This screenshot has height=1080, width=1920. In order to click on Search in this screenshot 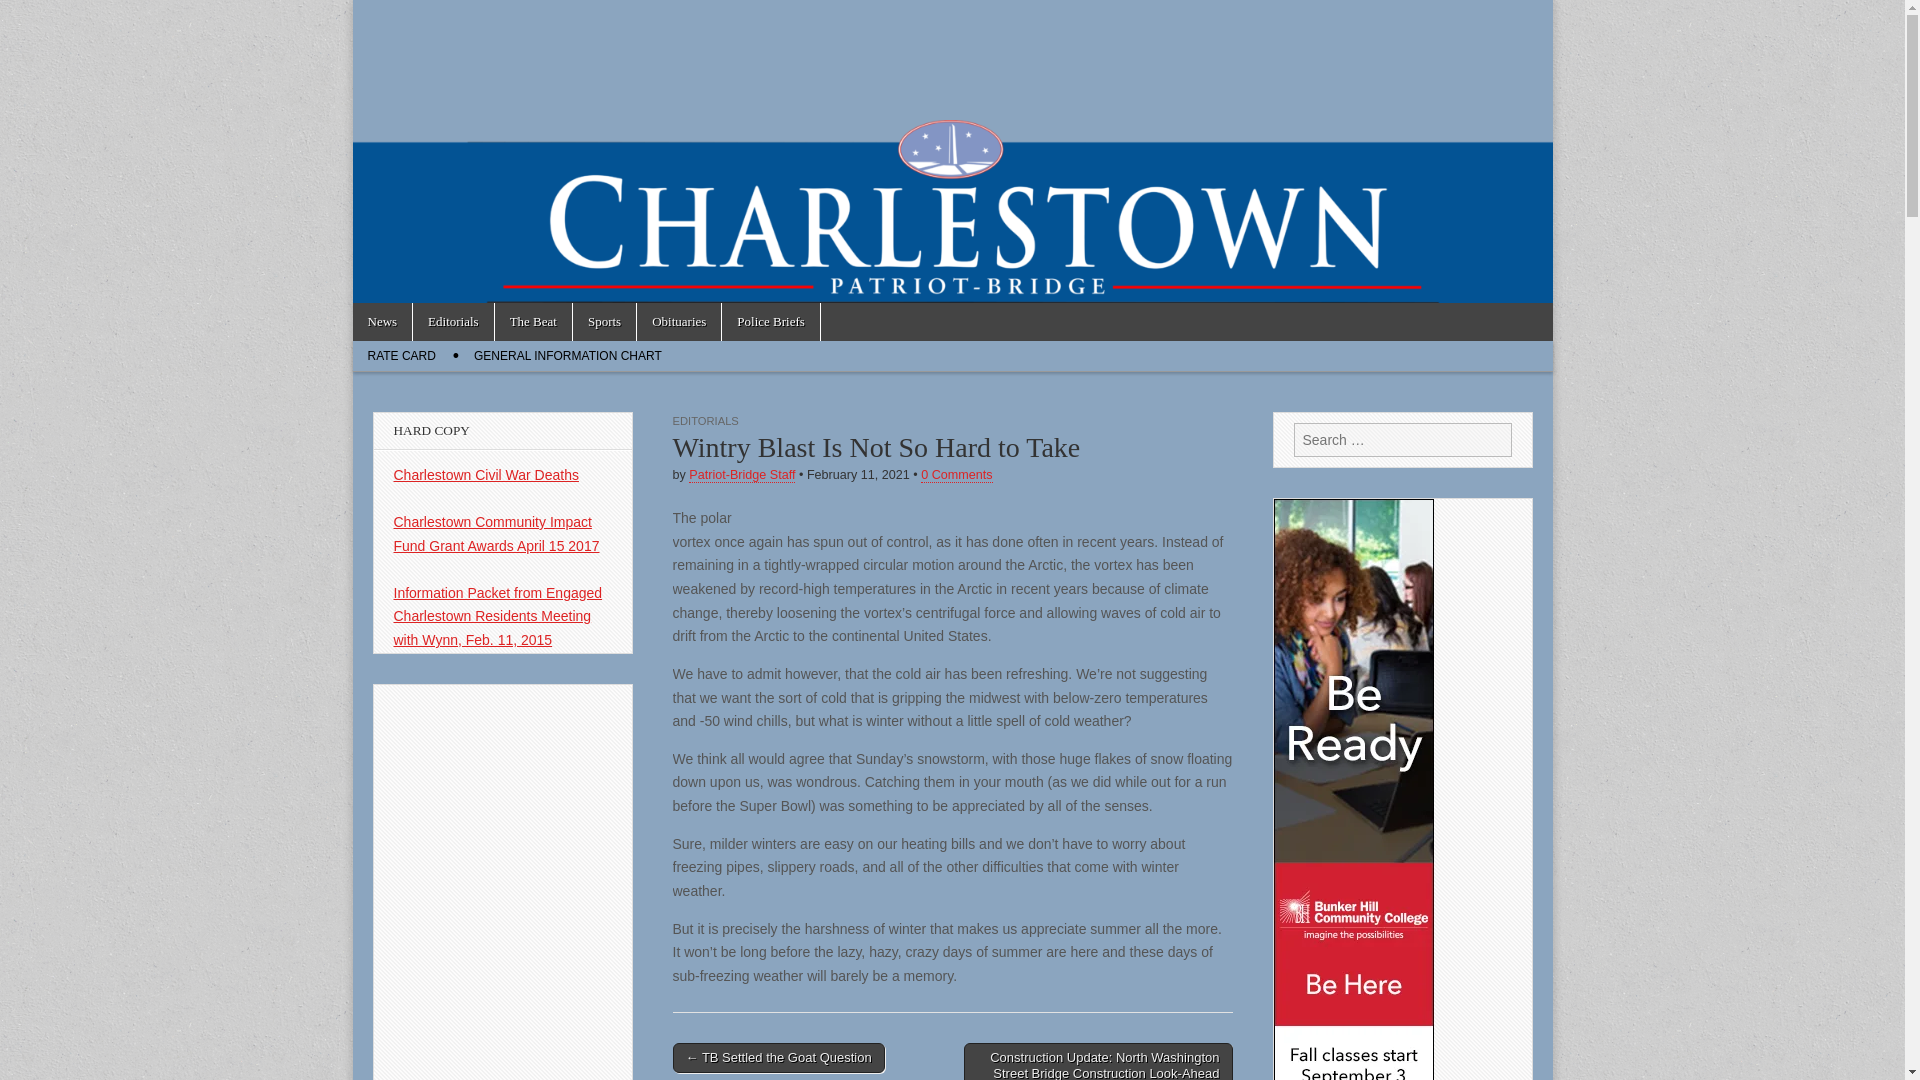, I will do `click(30, 16)`.